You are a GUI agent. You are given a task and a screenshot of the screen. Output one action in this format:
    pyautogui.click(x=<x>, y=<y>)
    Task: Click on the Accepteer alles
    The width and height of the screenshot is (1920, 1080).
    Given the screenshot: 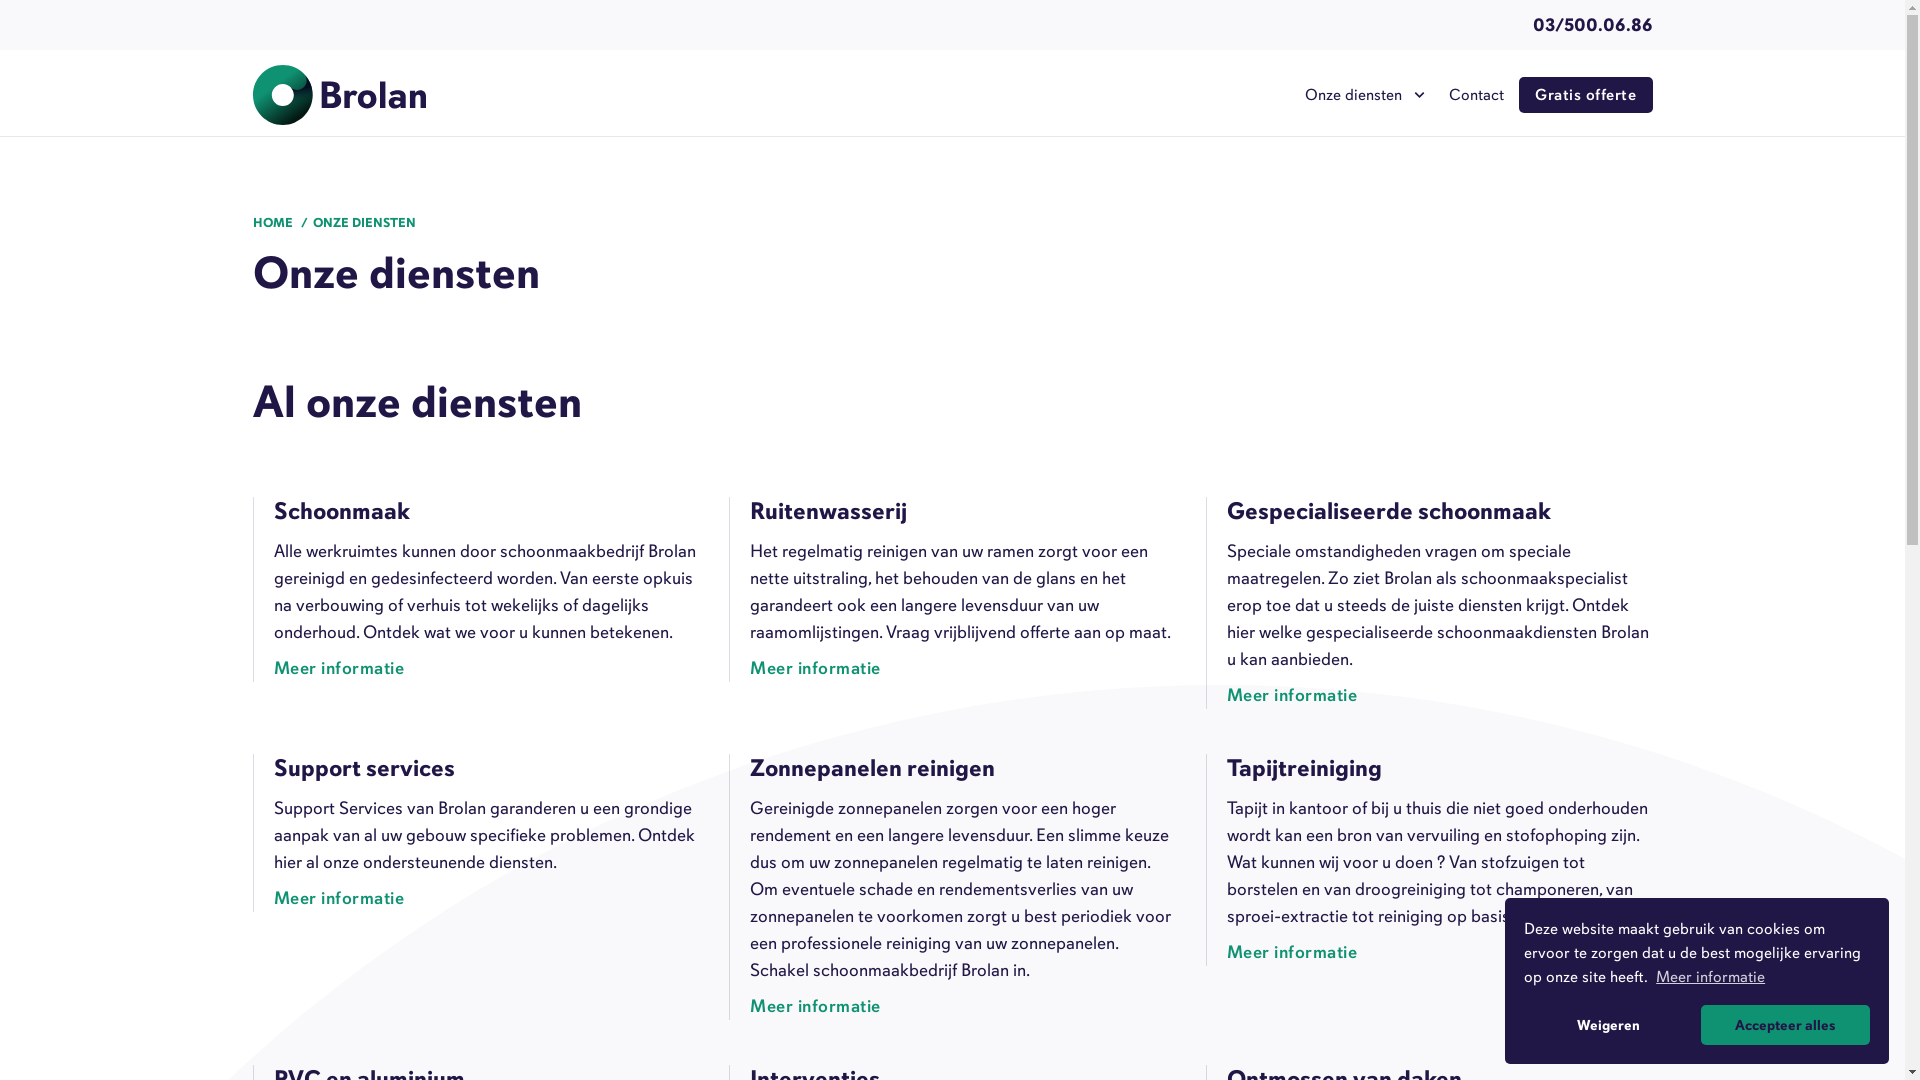 What is the action you would take?
    pyautogui.click(x=1786, y=1025)
    